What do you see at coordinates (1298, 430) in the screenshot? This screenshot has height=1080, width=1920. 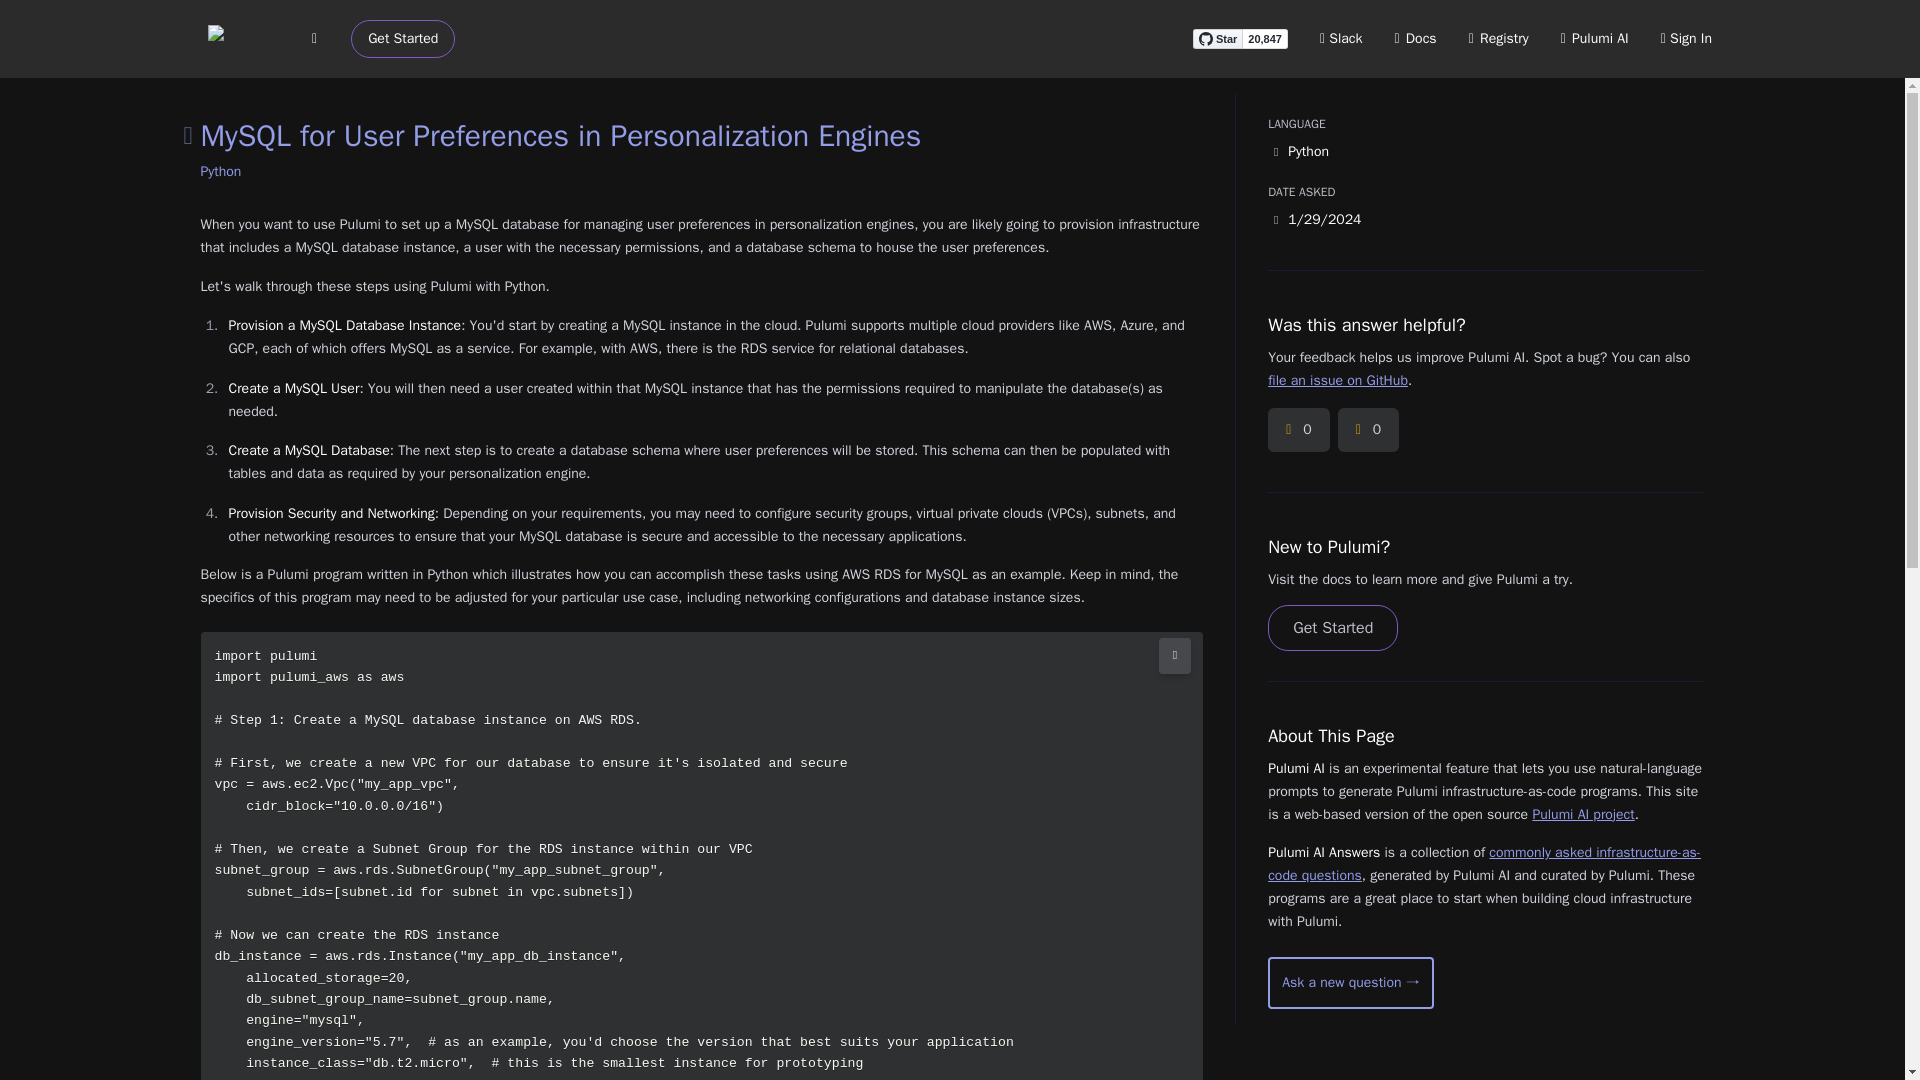 I see `Upvote this answer` at bounding box center [1298, 430].